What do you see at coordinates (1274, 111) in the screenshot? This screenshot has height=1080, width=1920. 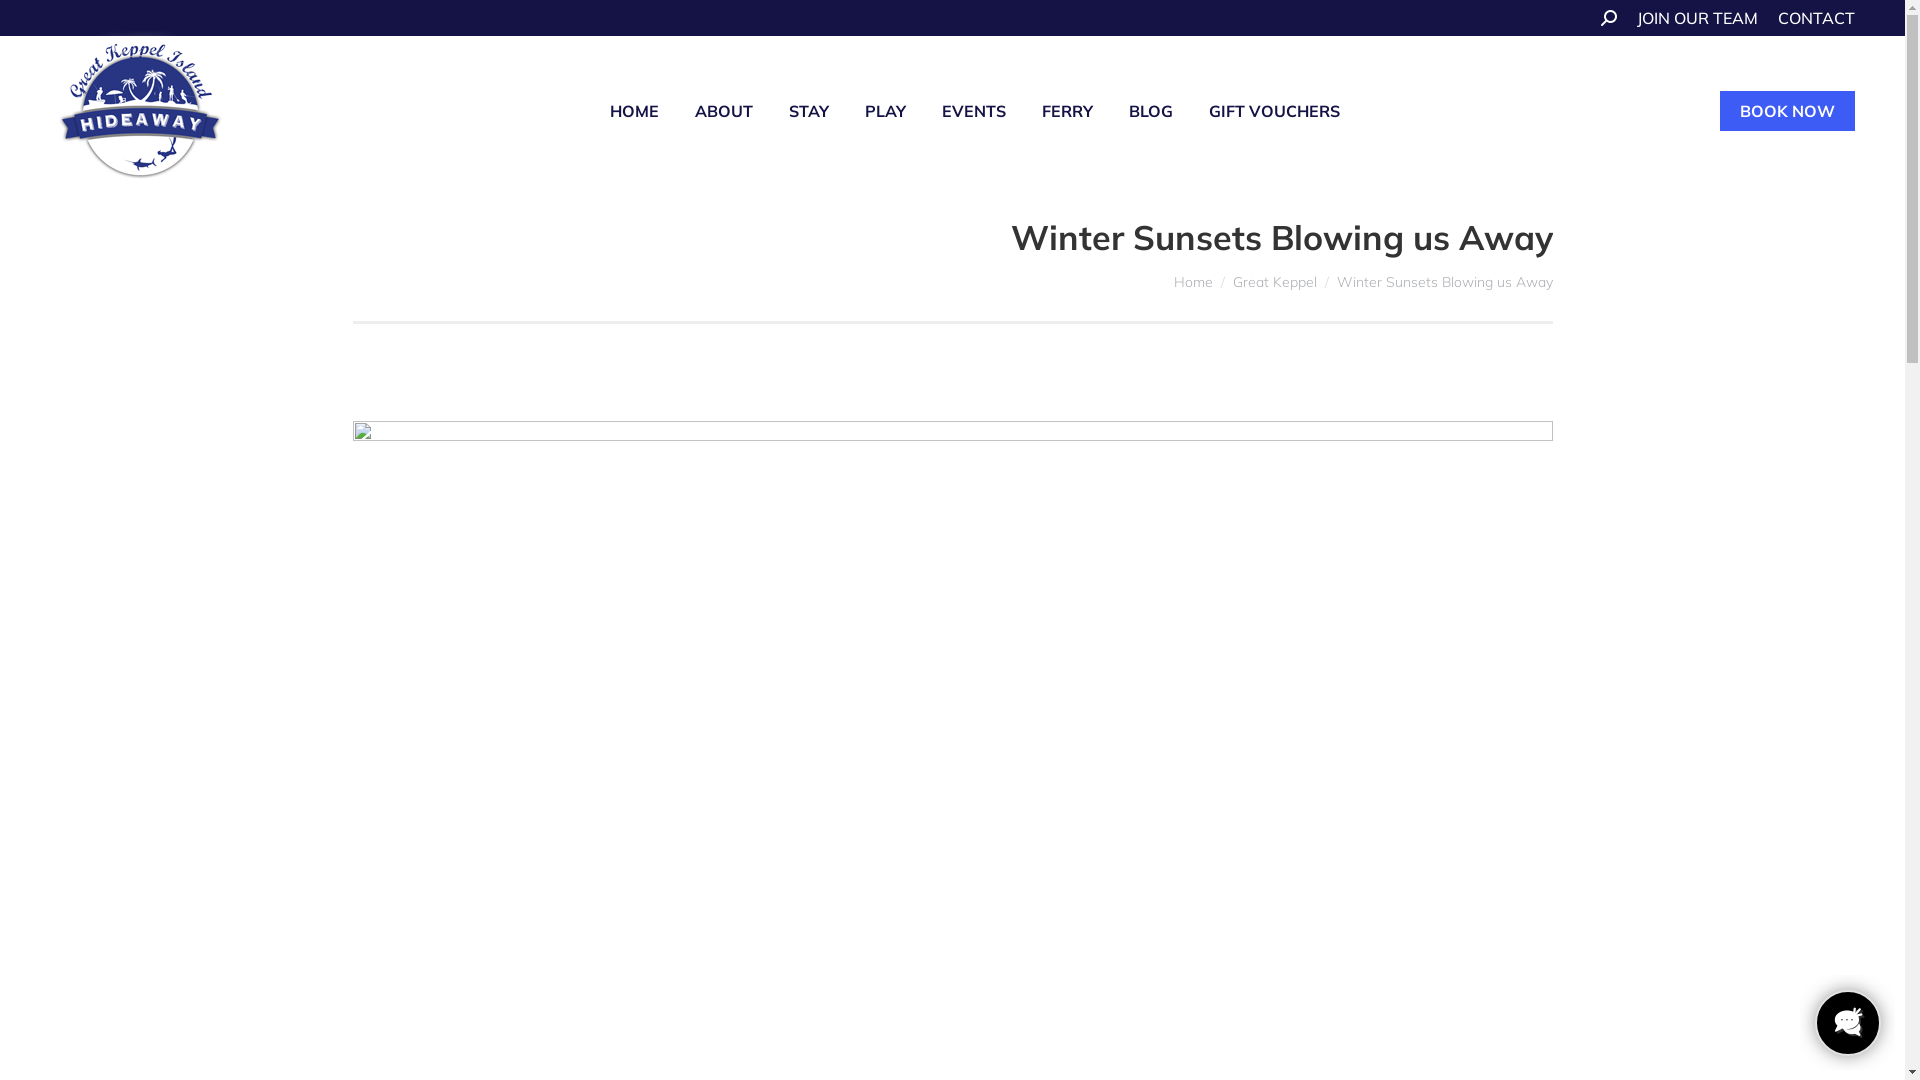 I see `GIFT VOUCHERS` at bounding box center [1274, 111].